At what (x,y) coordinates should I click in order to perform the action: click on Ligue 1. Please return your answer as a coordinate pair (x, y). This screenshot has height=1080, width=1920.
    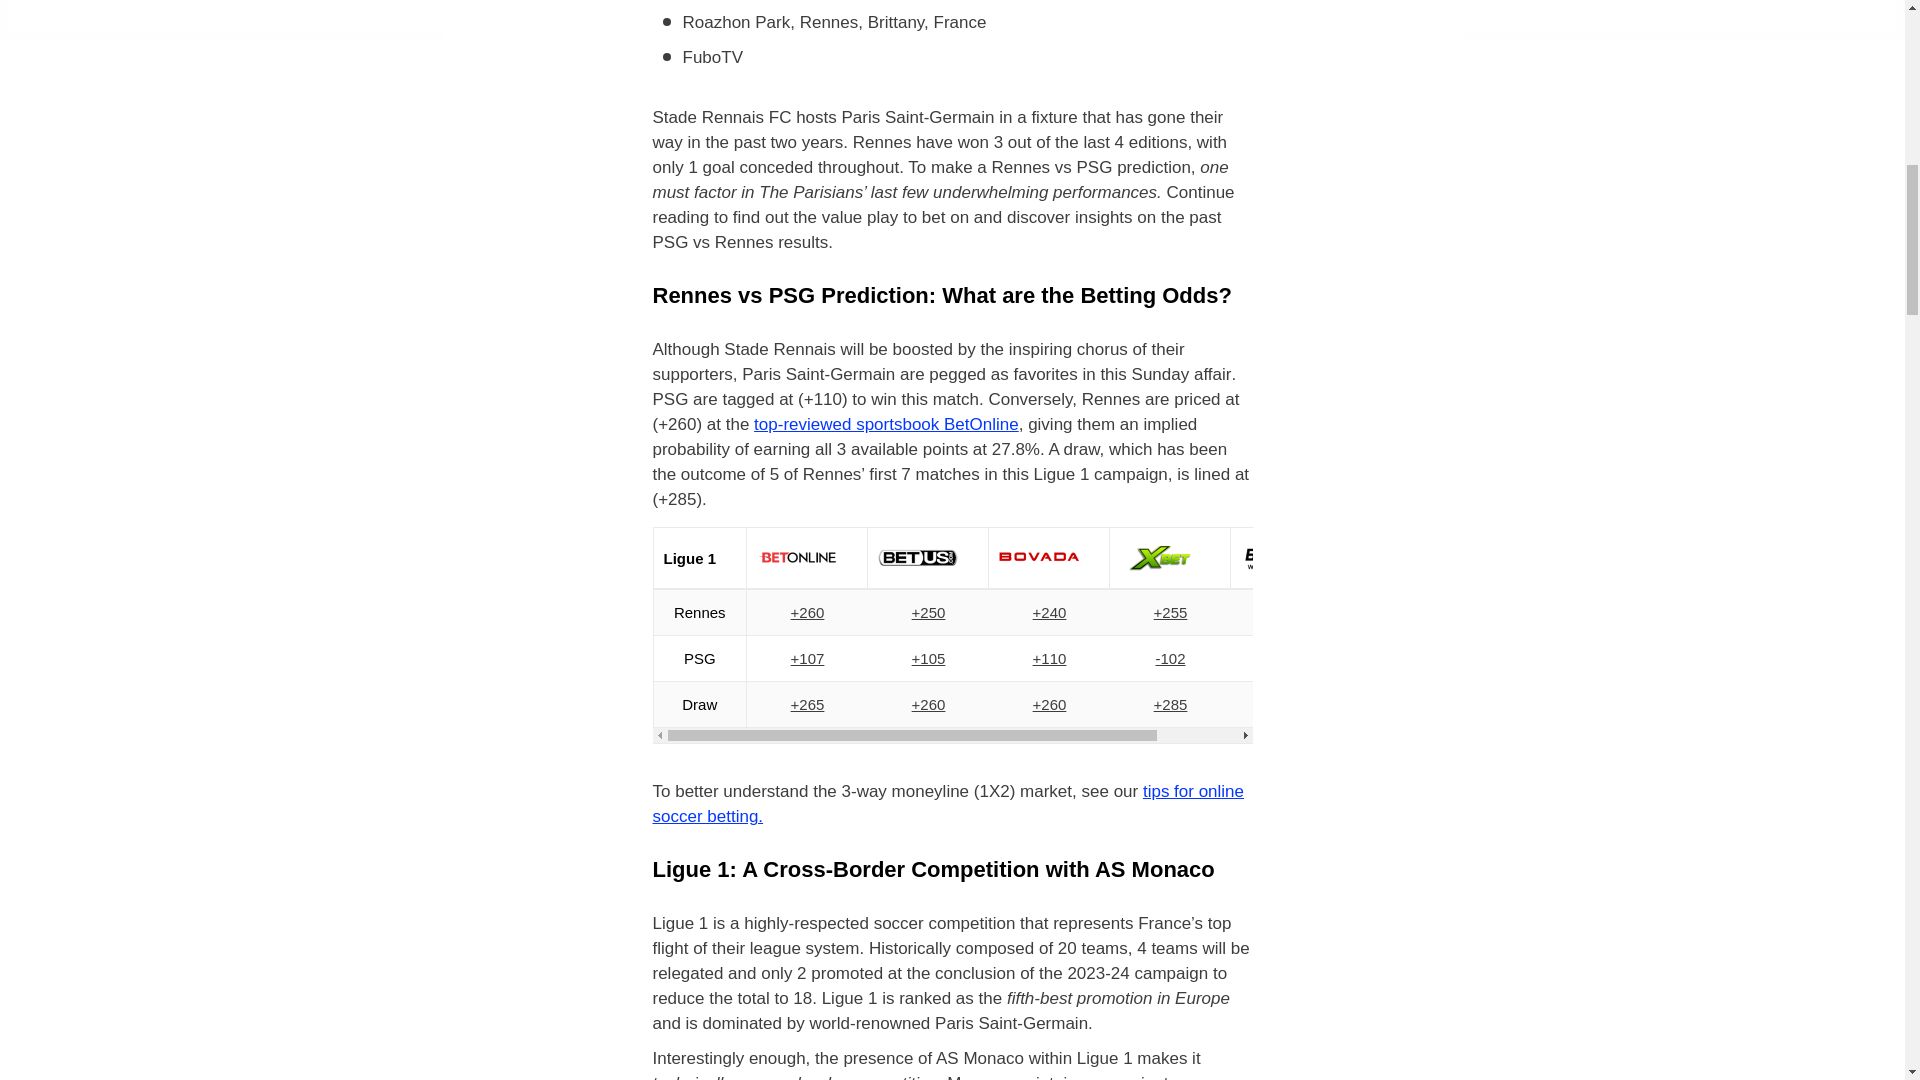
    Looking at the image, I should click on (952, 558).